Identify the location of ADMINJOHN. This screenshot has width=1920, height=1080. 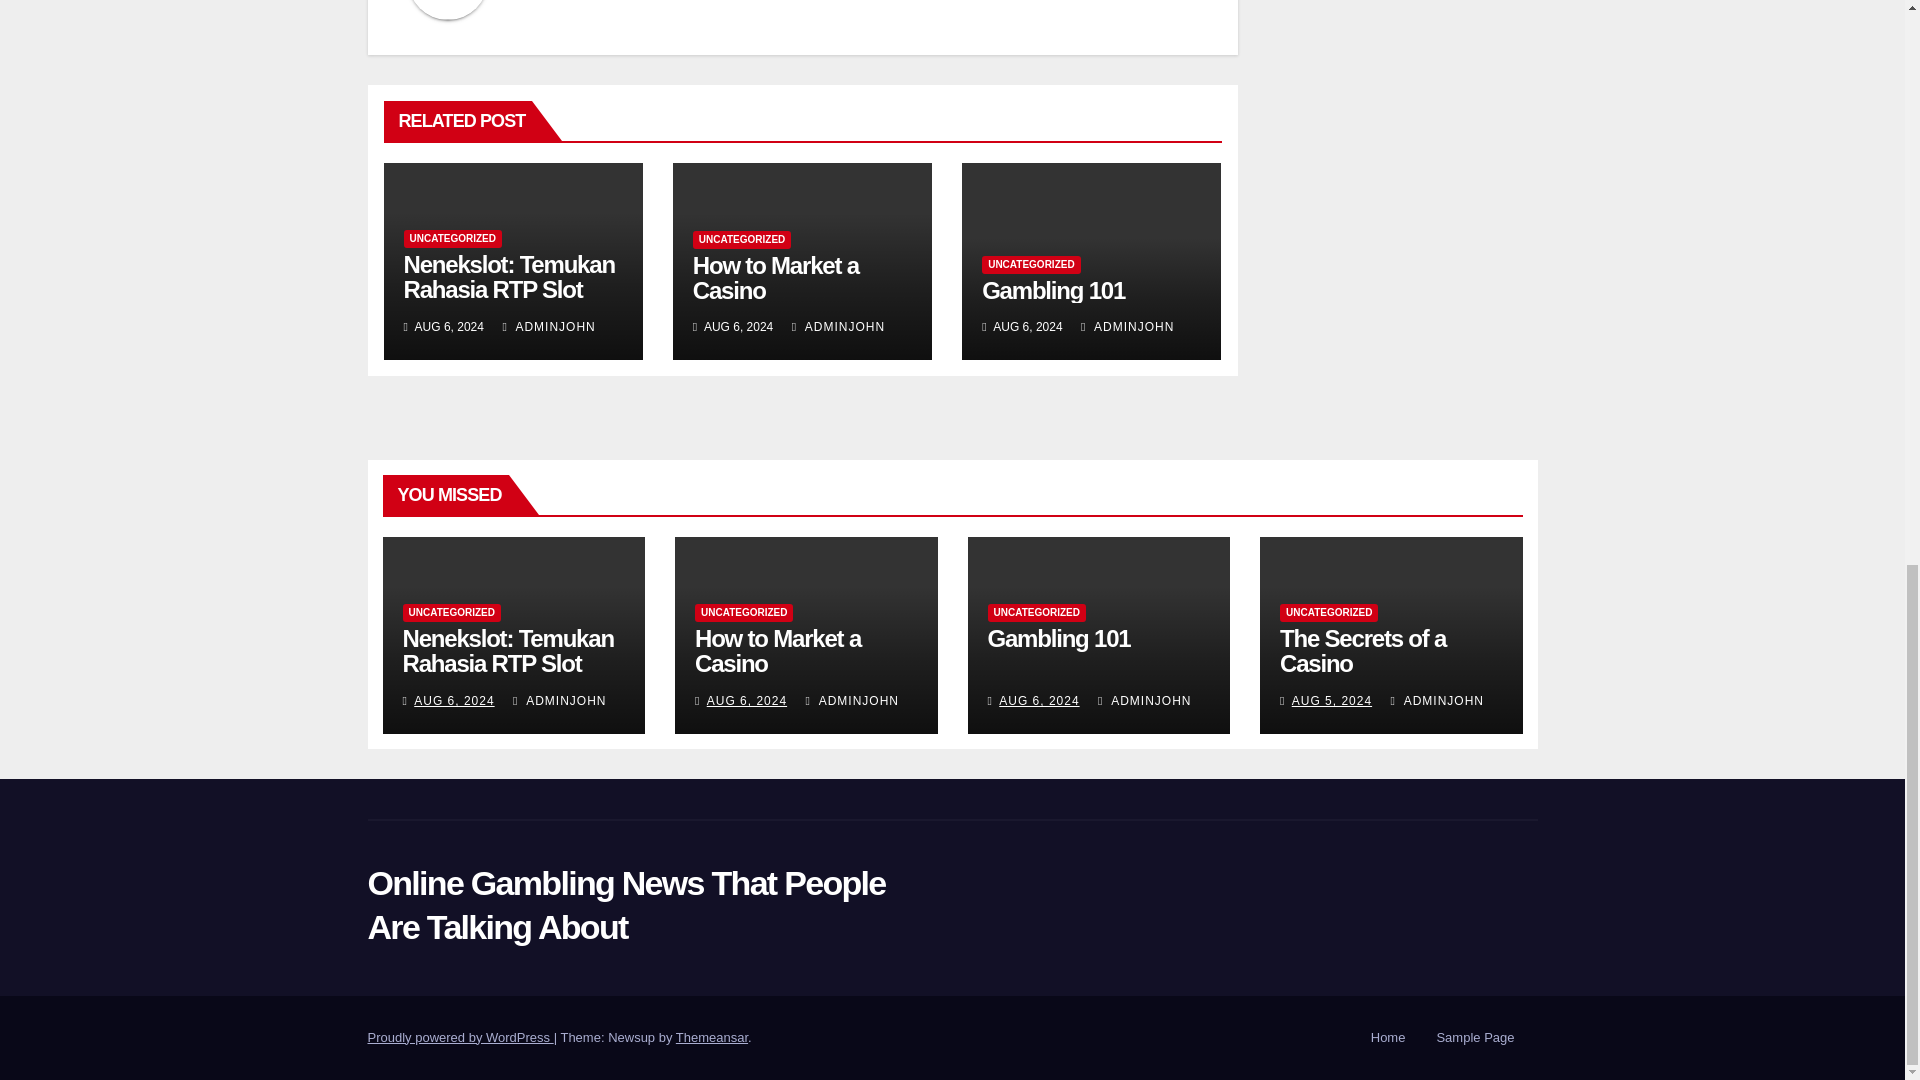
(838, 326).